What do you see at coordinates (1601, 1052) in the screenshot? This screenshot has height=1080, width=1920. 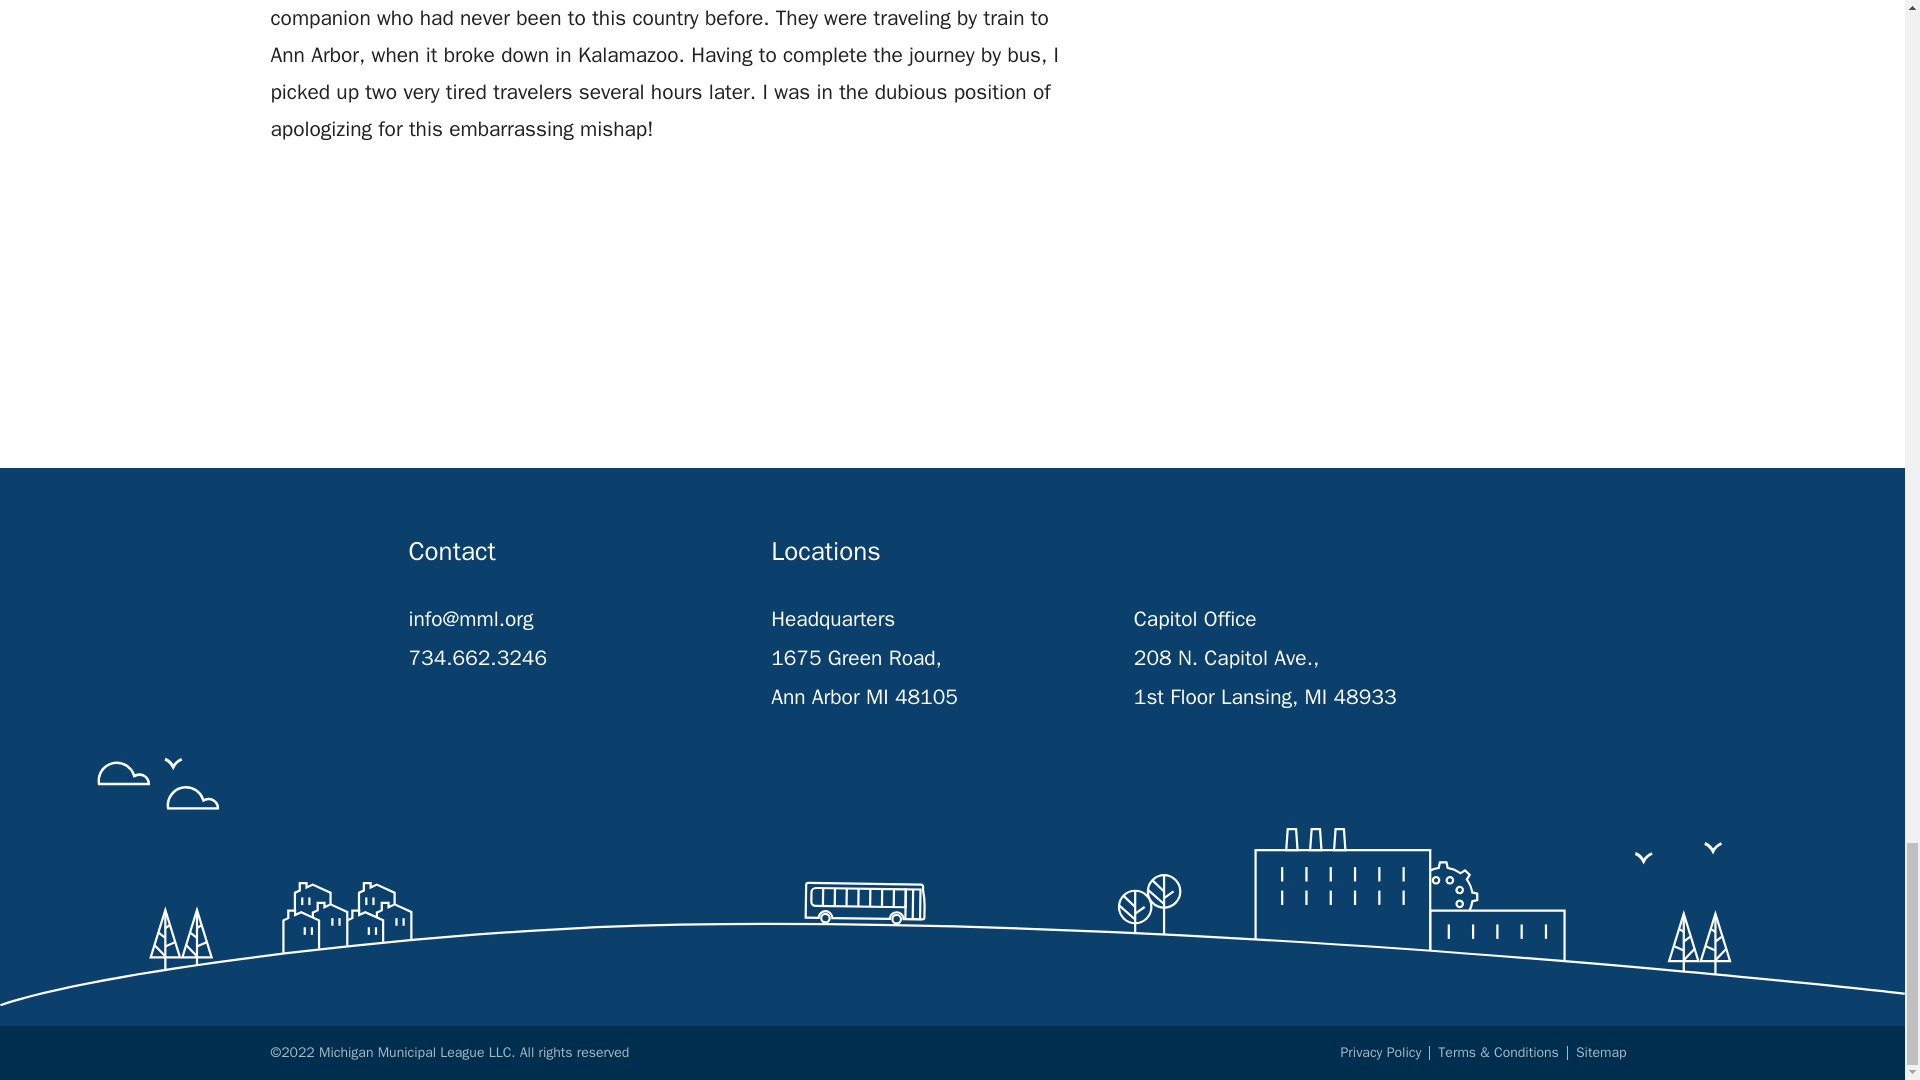 I see `Sitemap` at bounding box center [1601, 1052].